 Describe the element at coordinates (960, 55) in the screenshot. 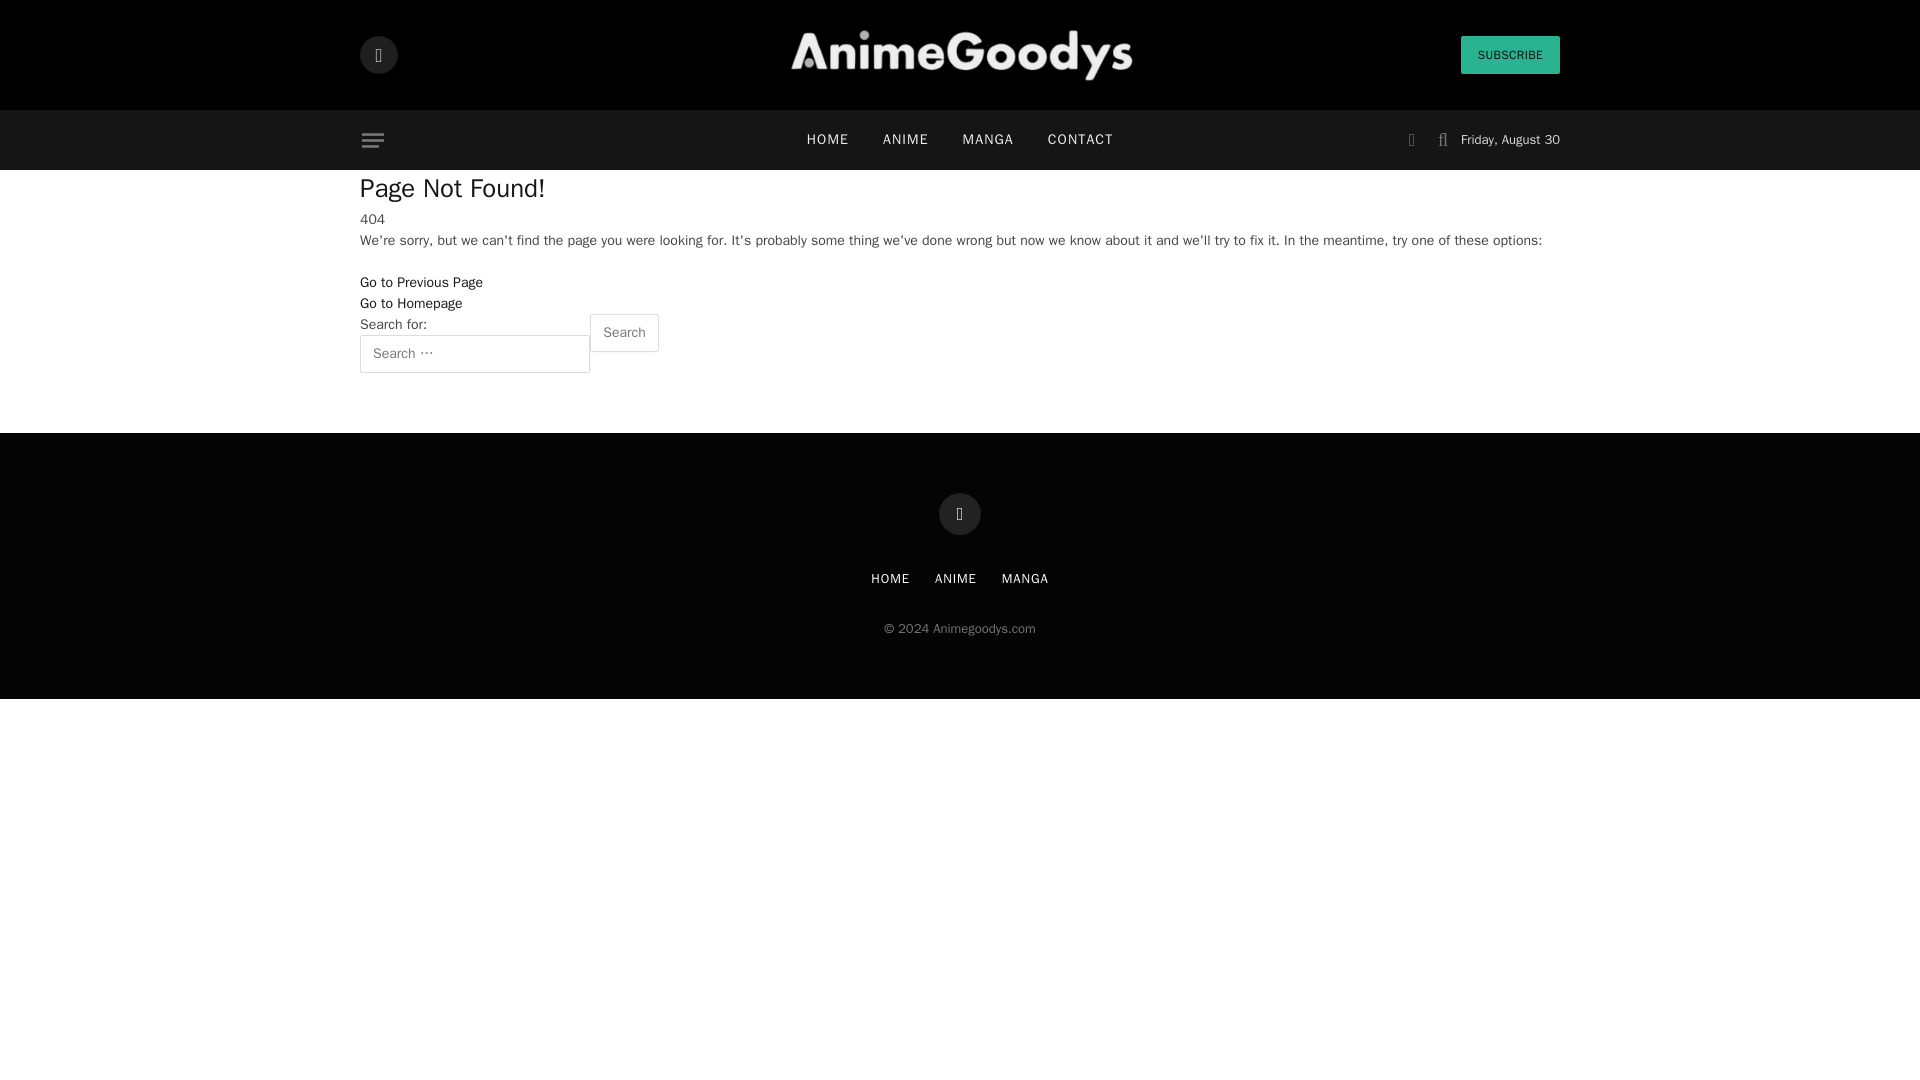

I see `Animegoodys.com` at that location.